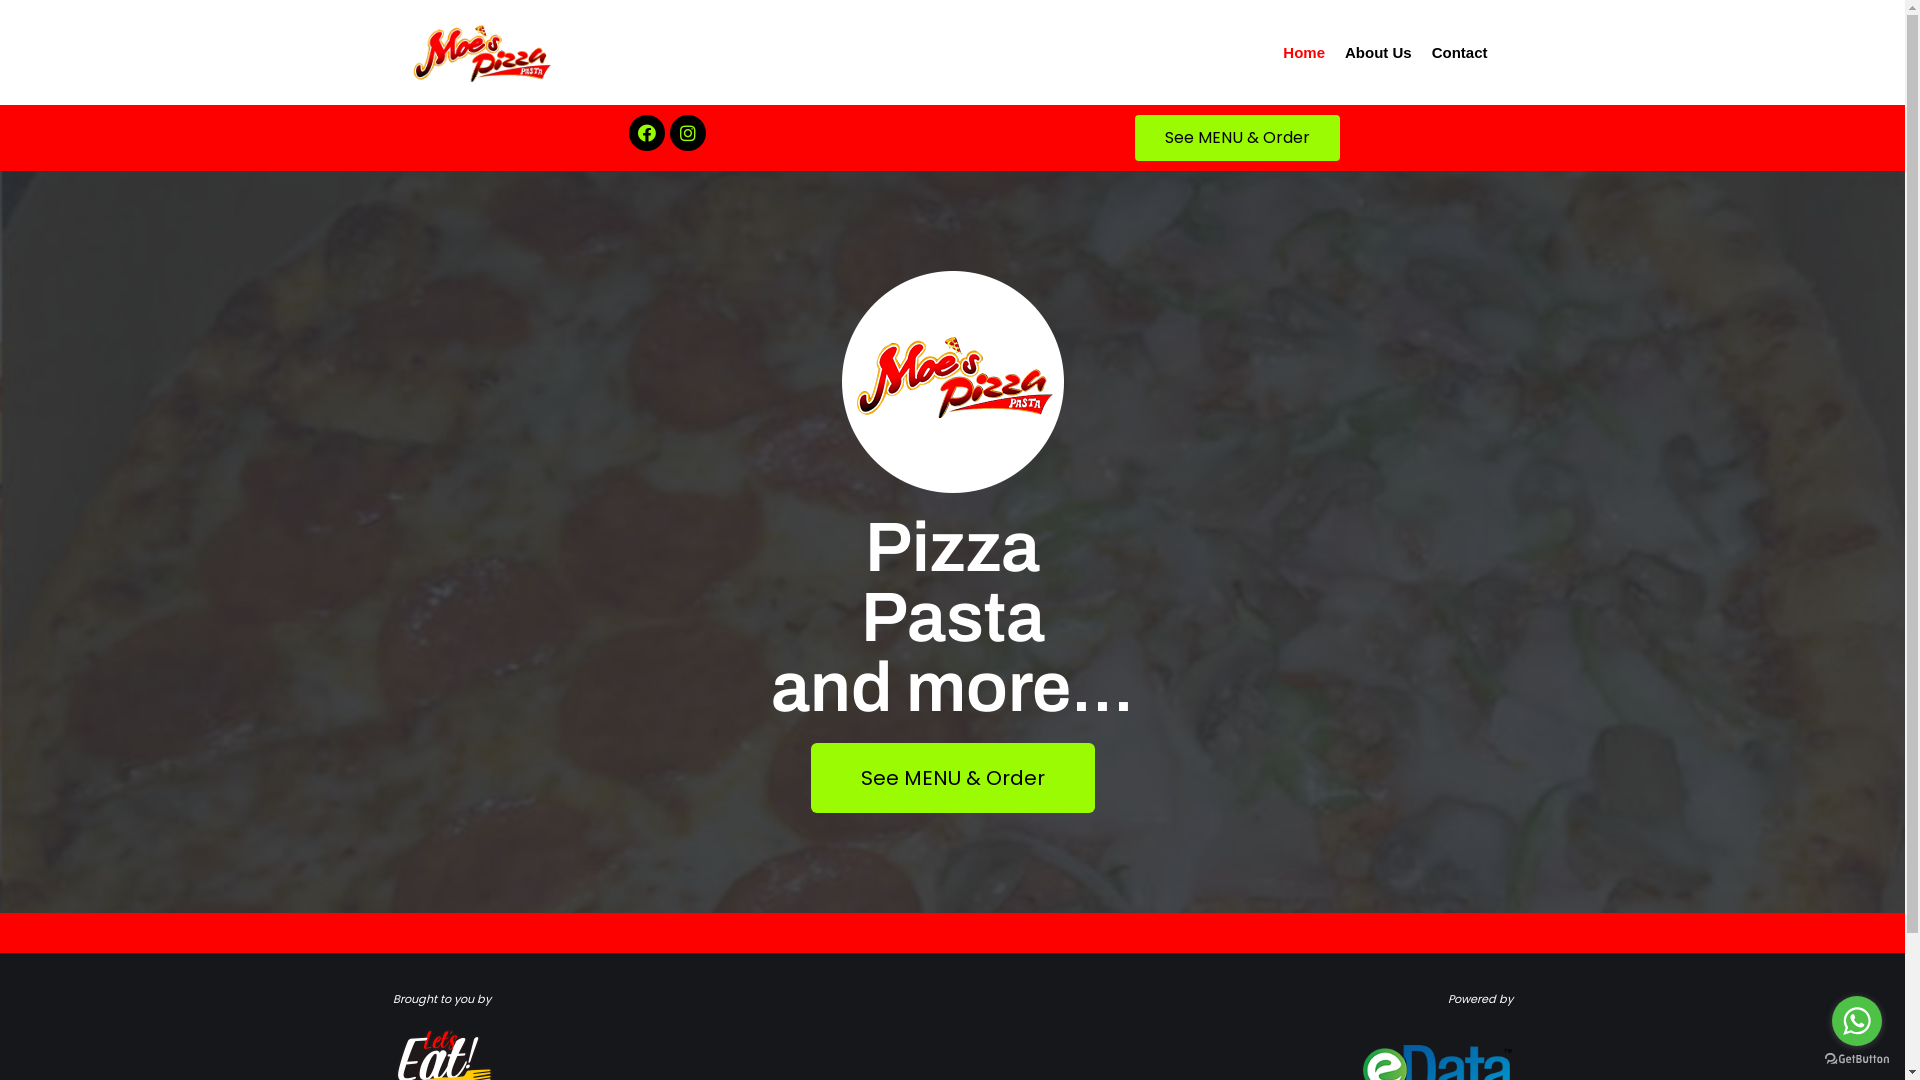 Image resolution: width=1920 pixels, height=1080 pixels. I want to click on Home, so click(1304, 54).